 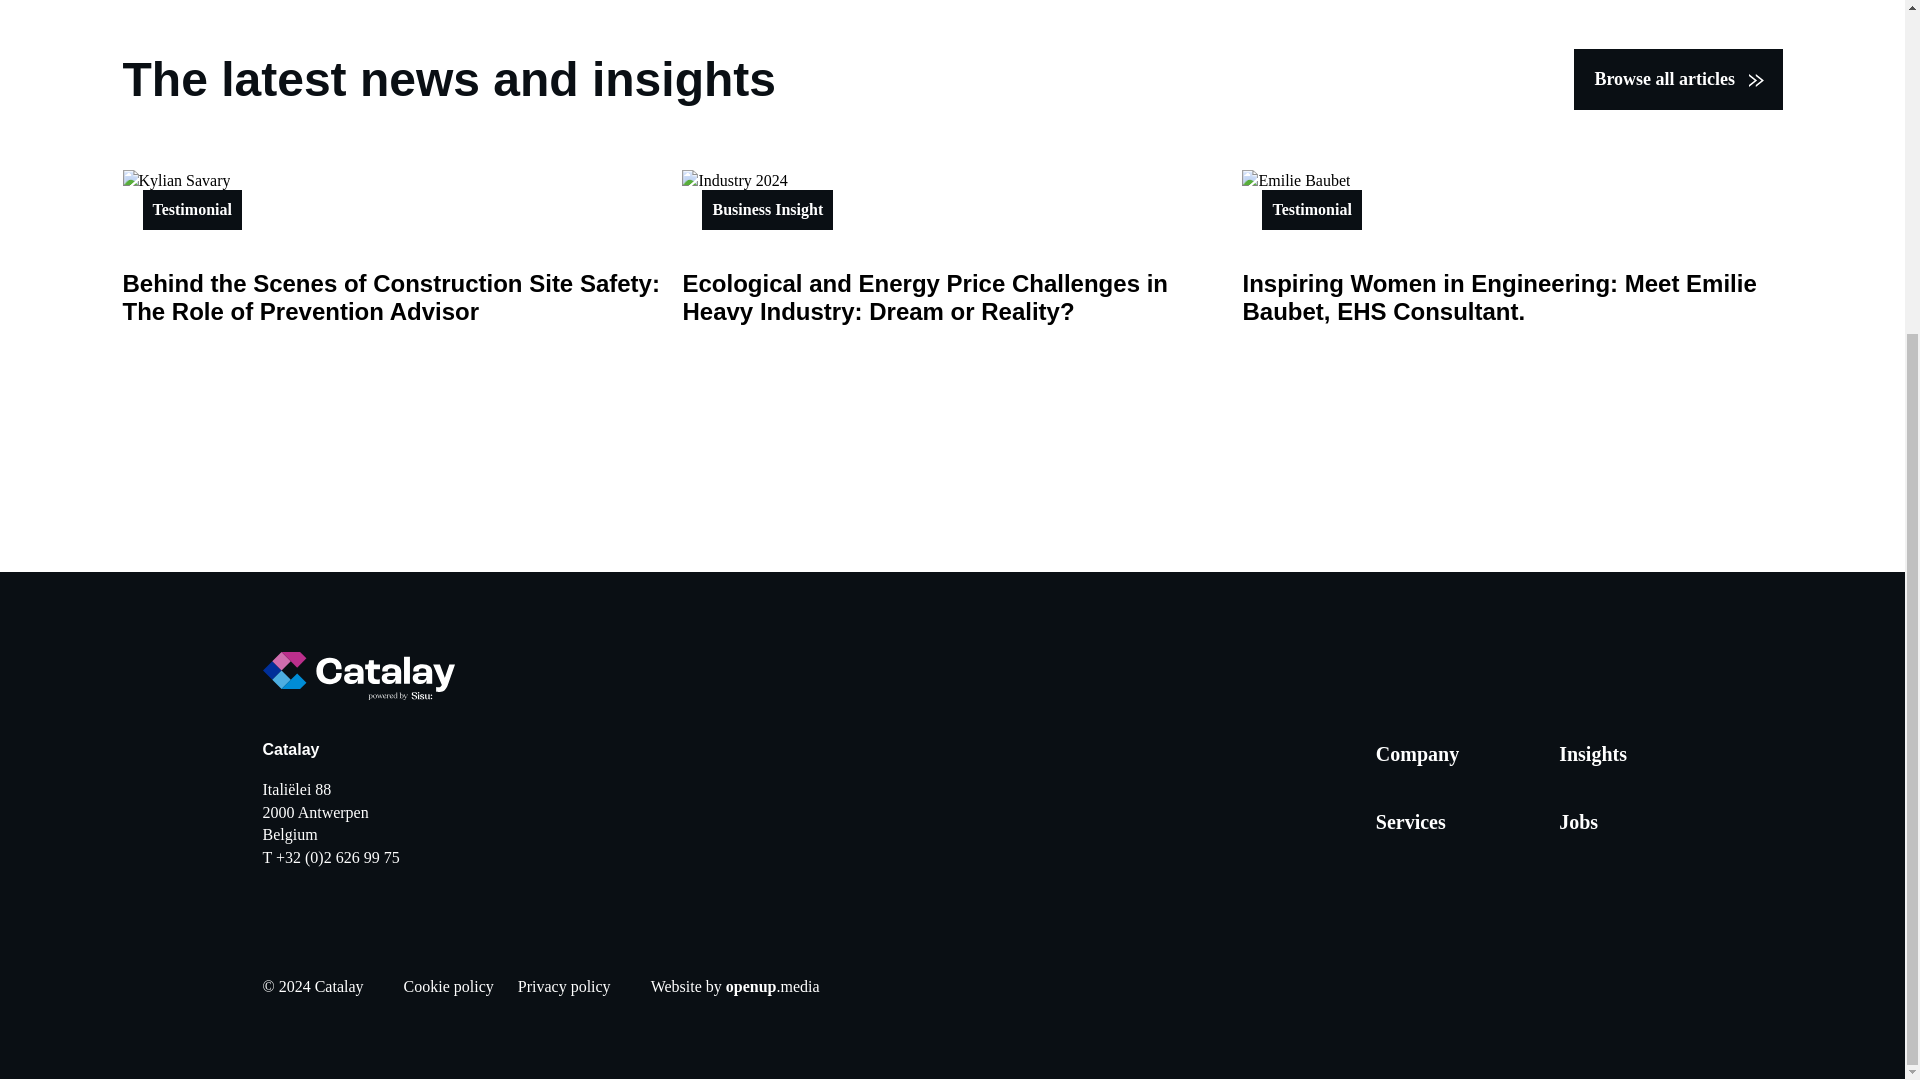 What do you see at coordinates (734, 986) in the screenshot?
I see `Visit www.openupmedia.be` at bounding box center [734, 986].